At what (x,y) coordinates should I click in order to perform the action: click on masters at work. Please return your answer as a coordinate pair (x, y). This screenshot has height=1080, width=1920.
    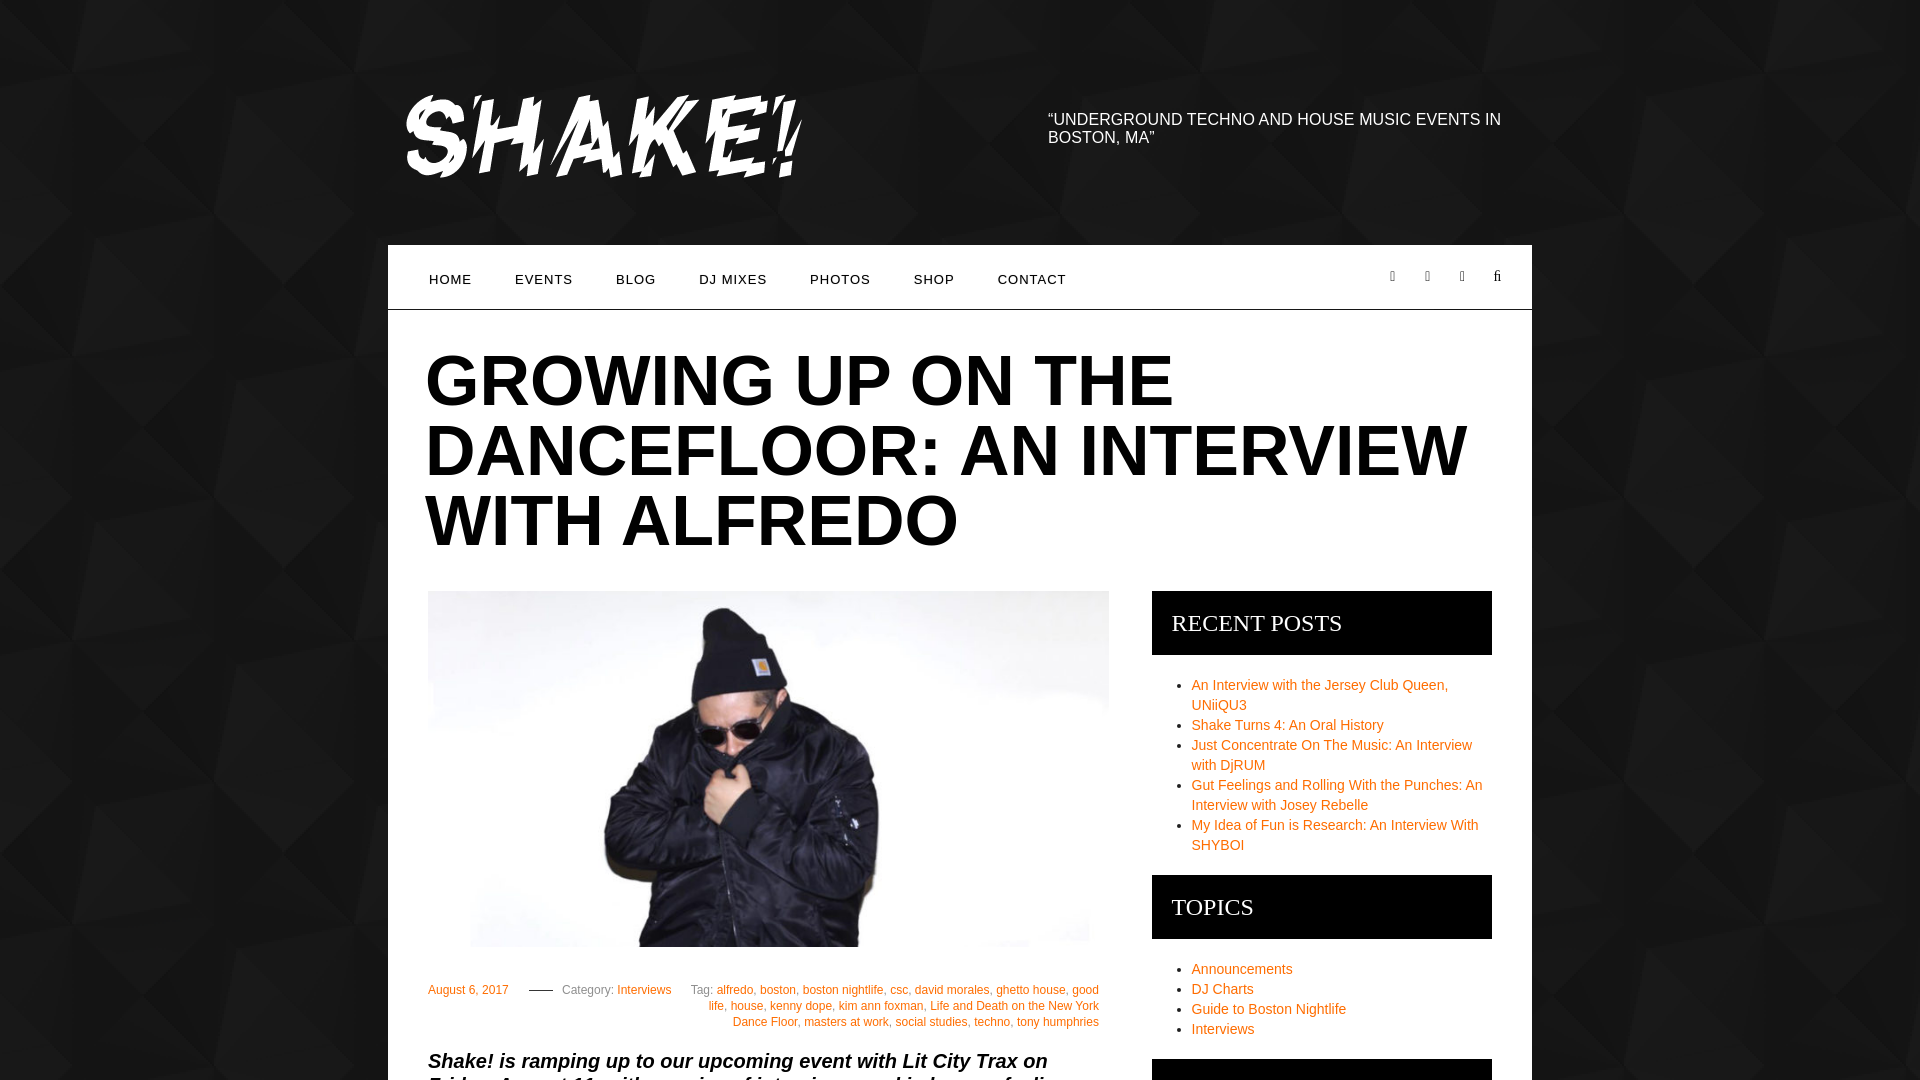
    Looking at the image, I should click on (846, 1022).